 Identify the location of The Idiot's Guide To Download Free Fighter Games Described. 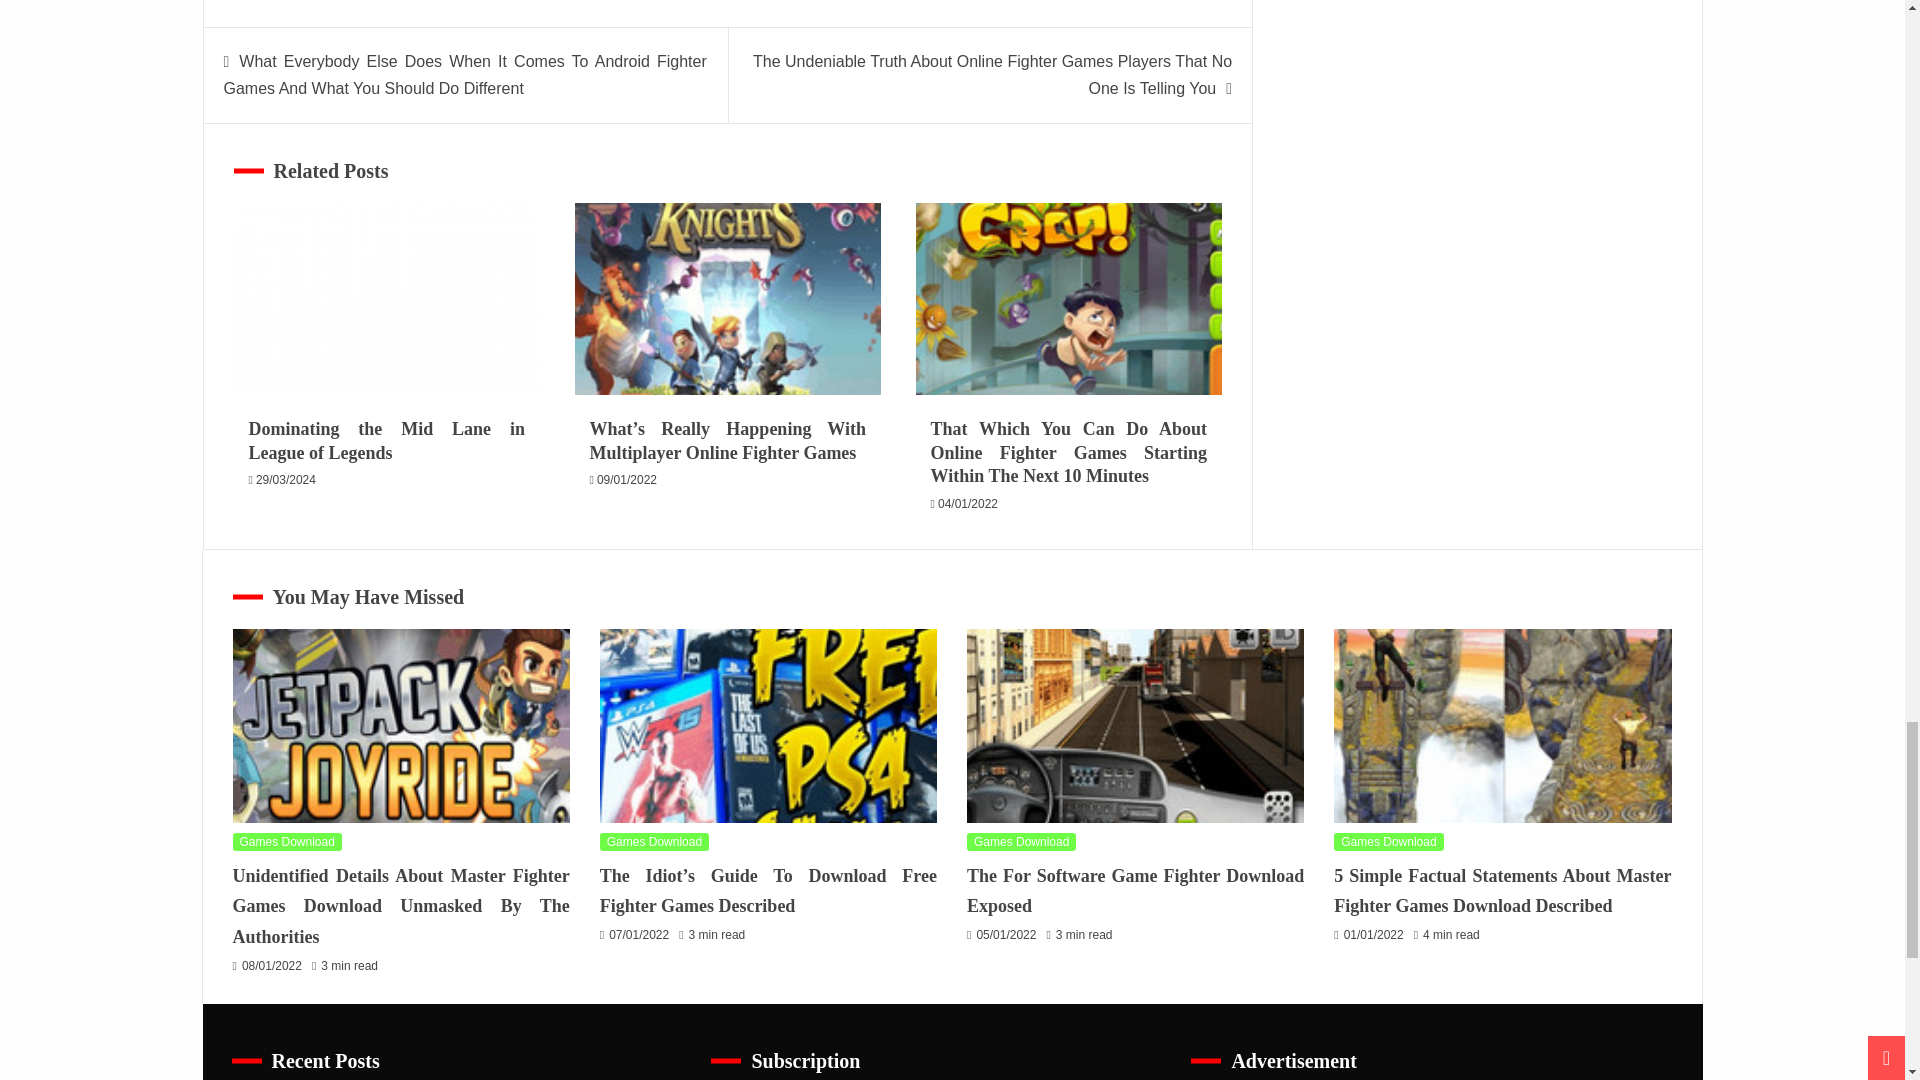
(768, 725).